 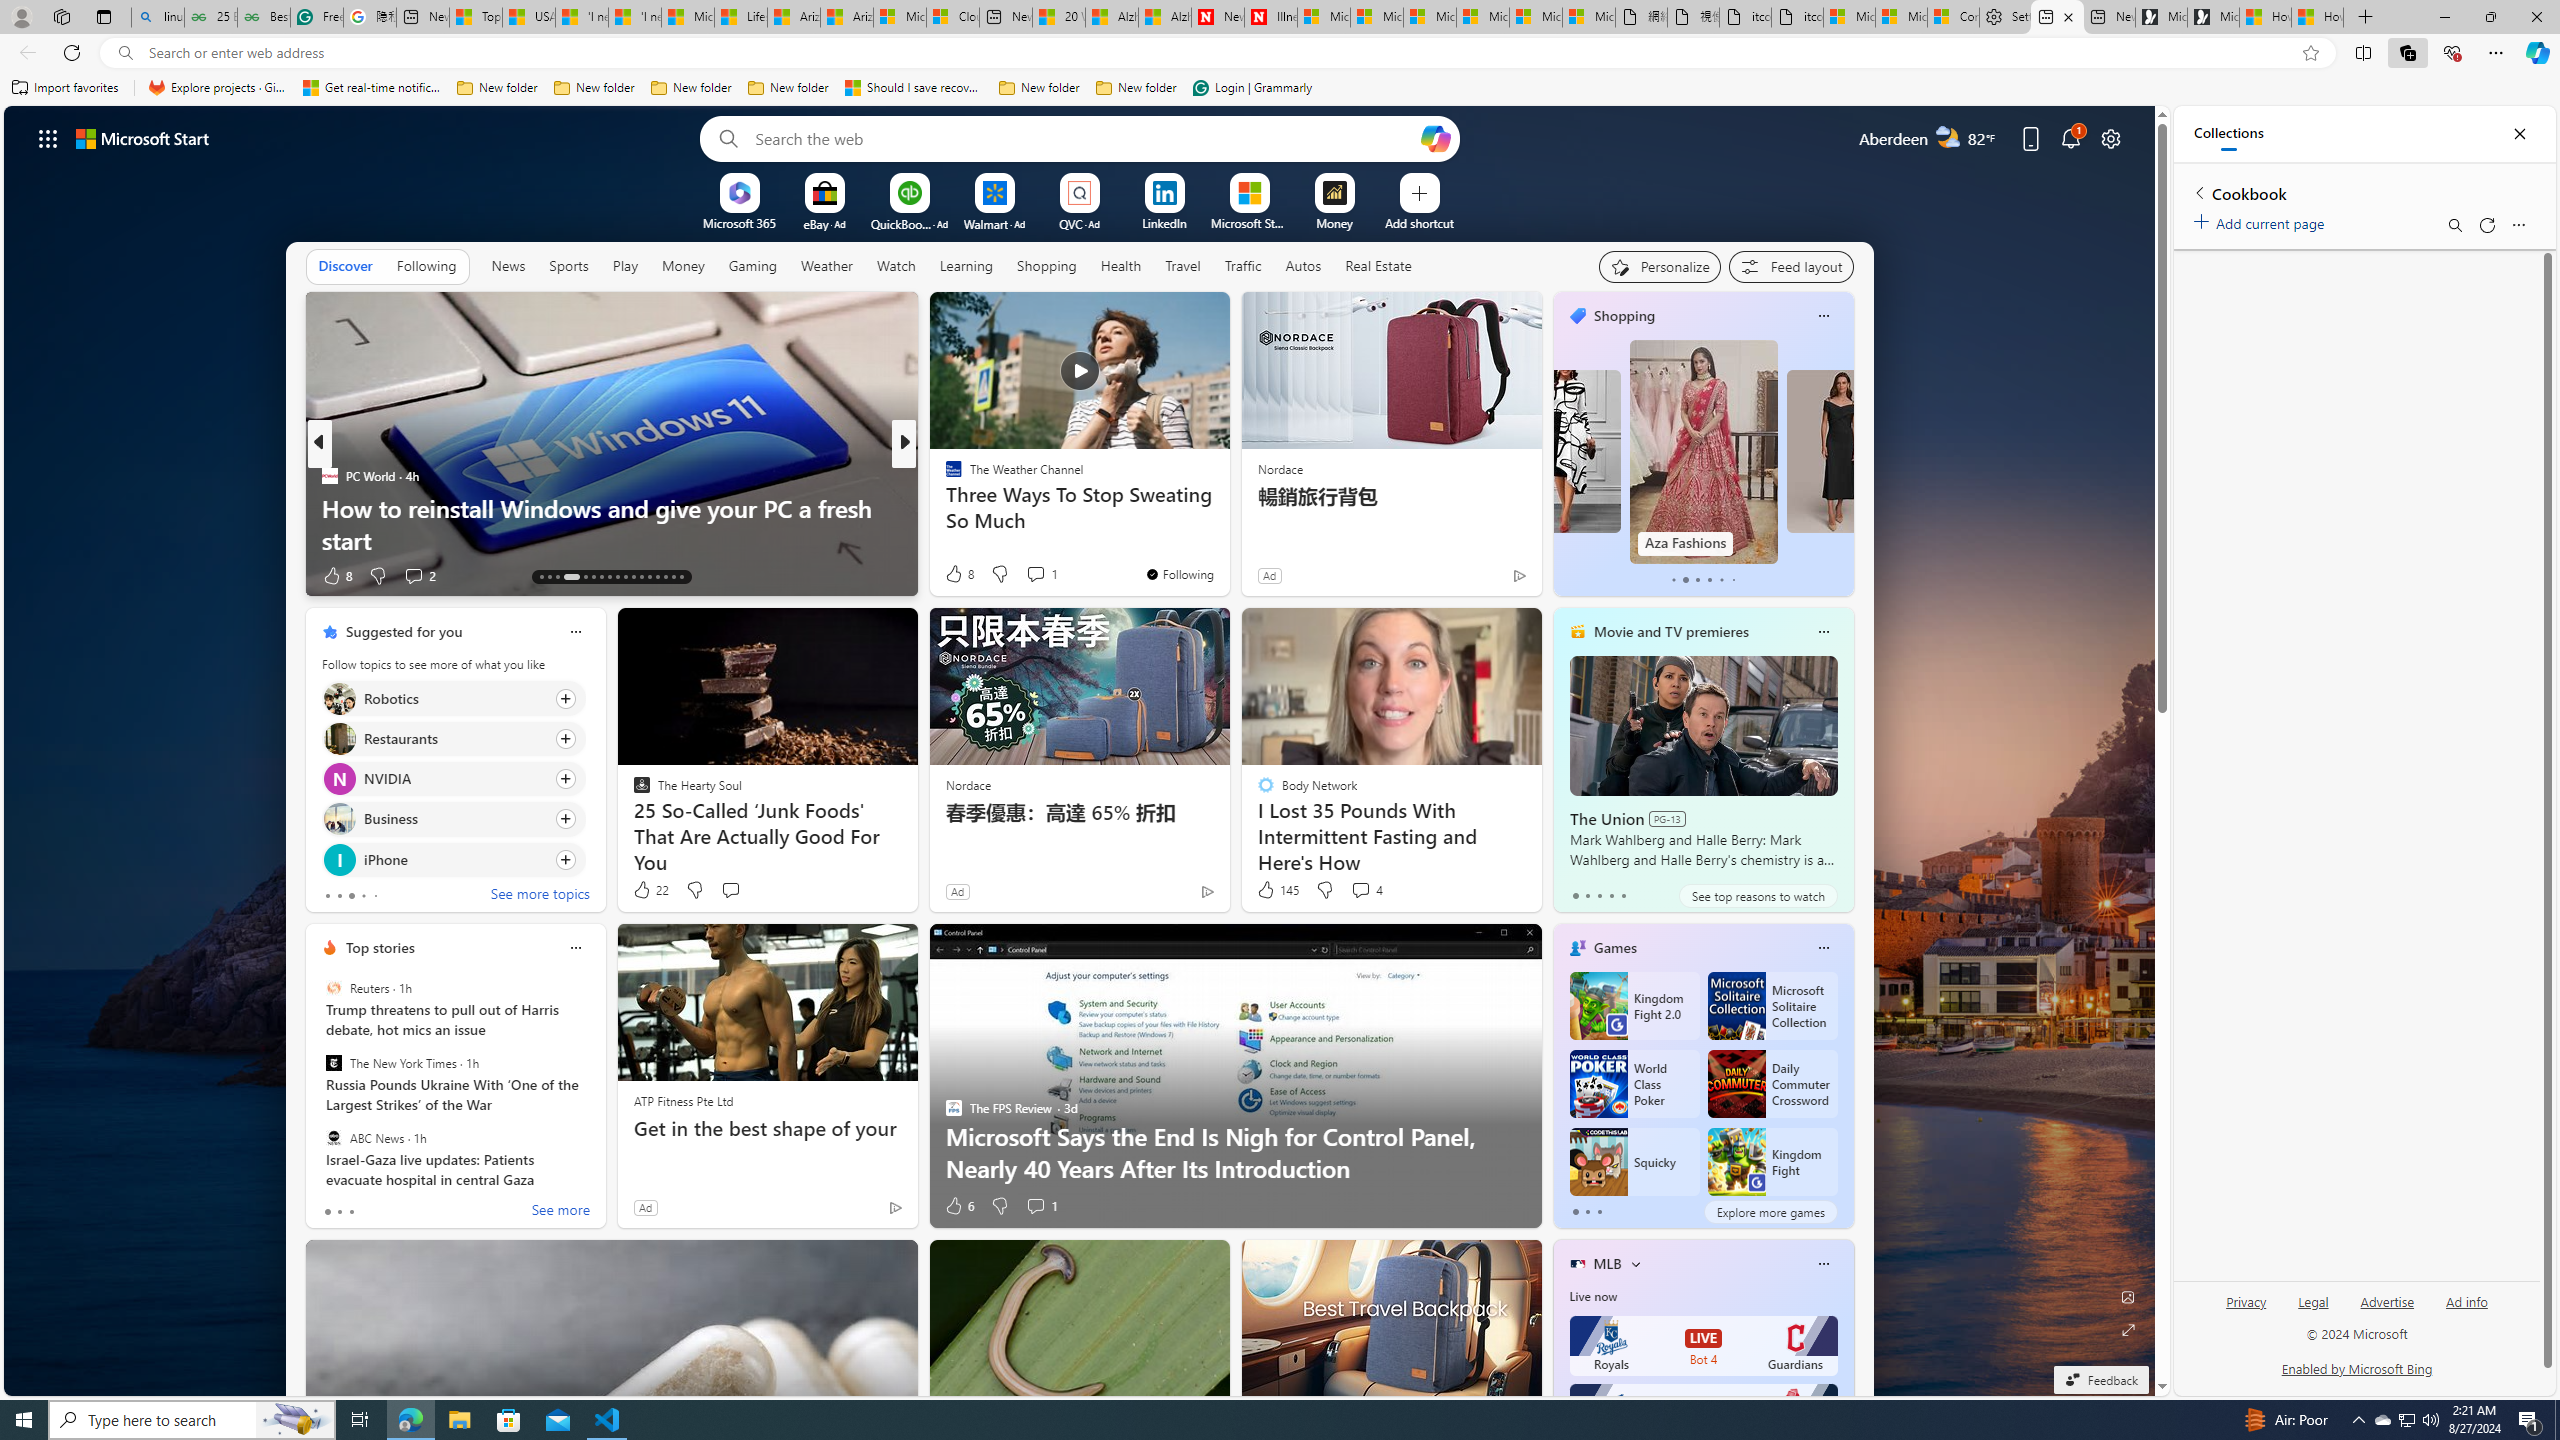 I want to click on The Manual, so click(x=945, y=476).